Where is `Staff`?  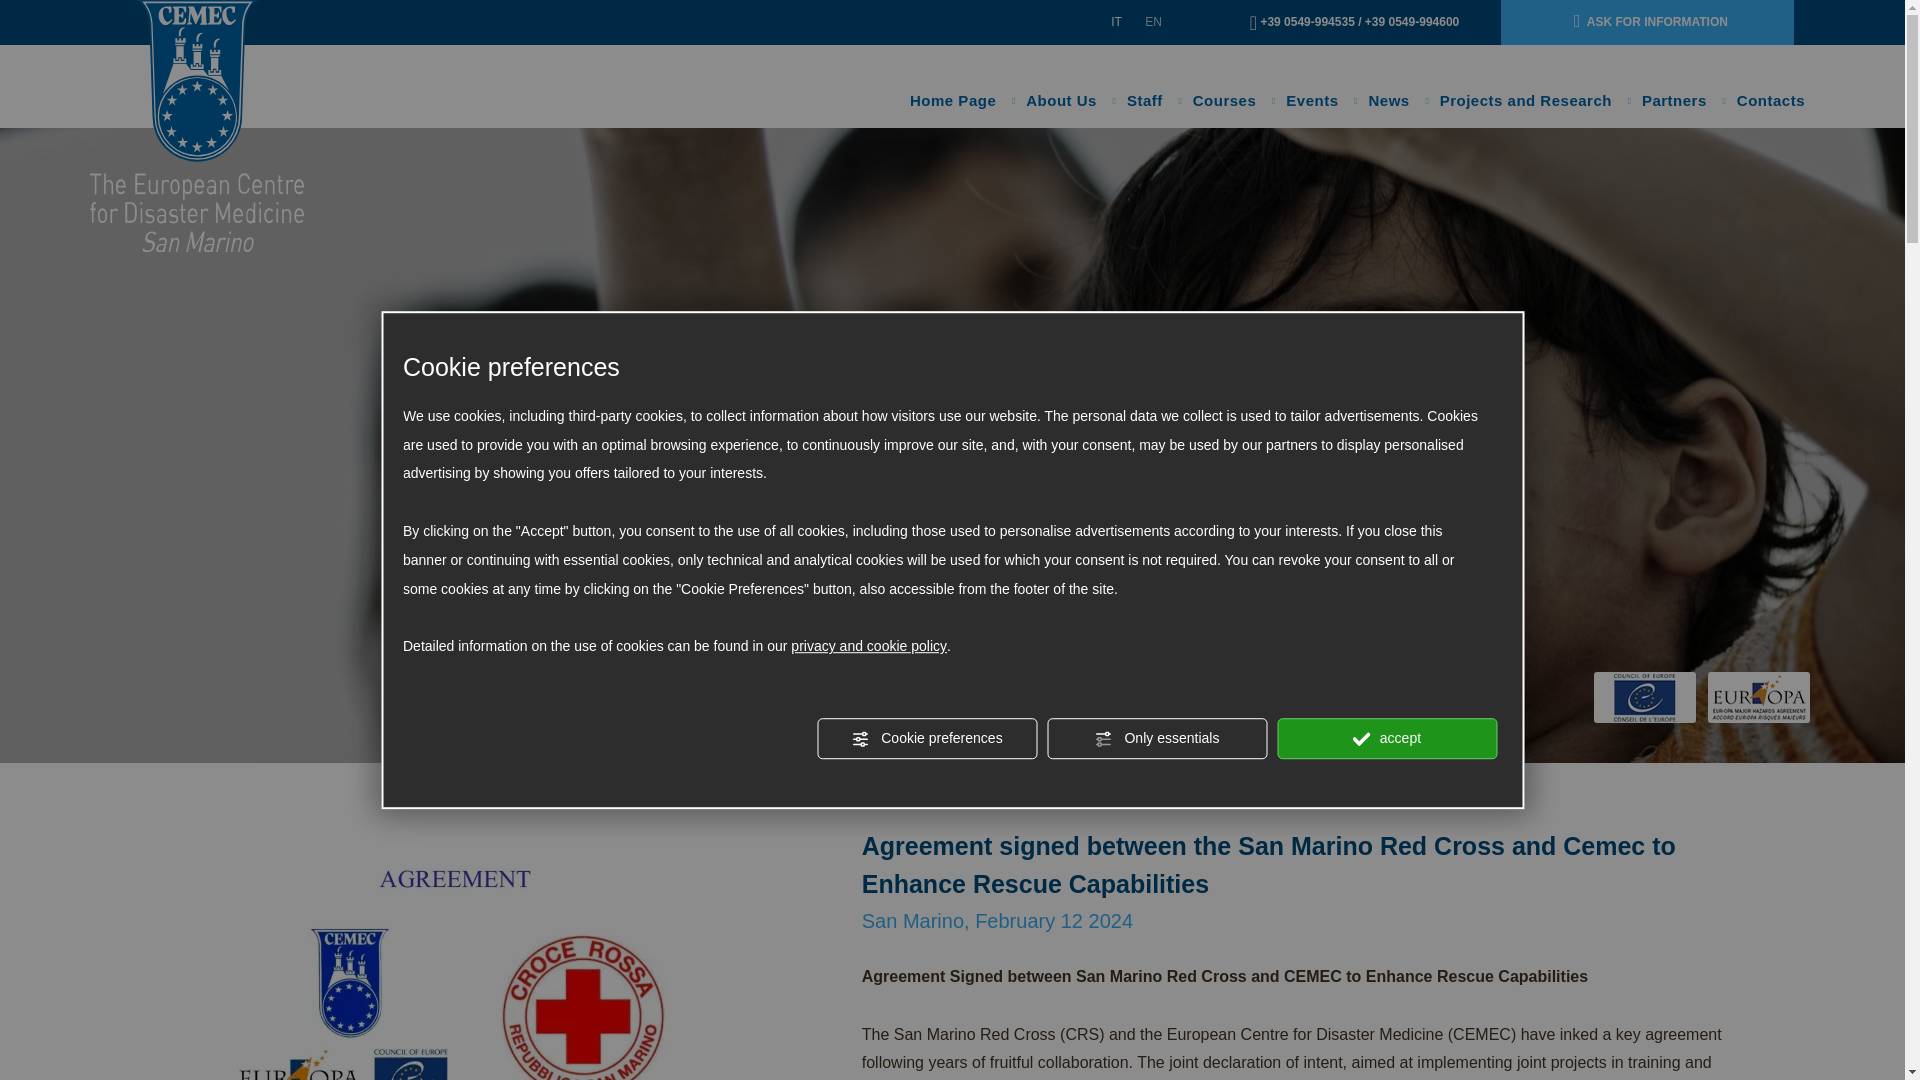 Staff is located at coordinates (1144, 100).